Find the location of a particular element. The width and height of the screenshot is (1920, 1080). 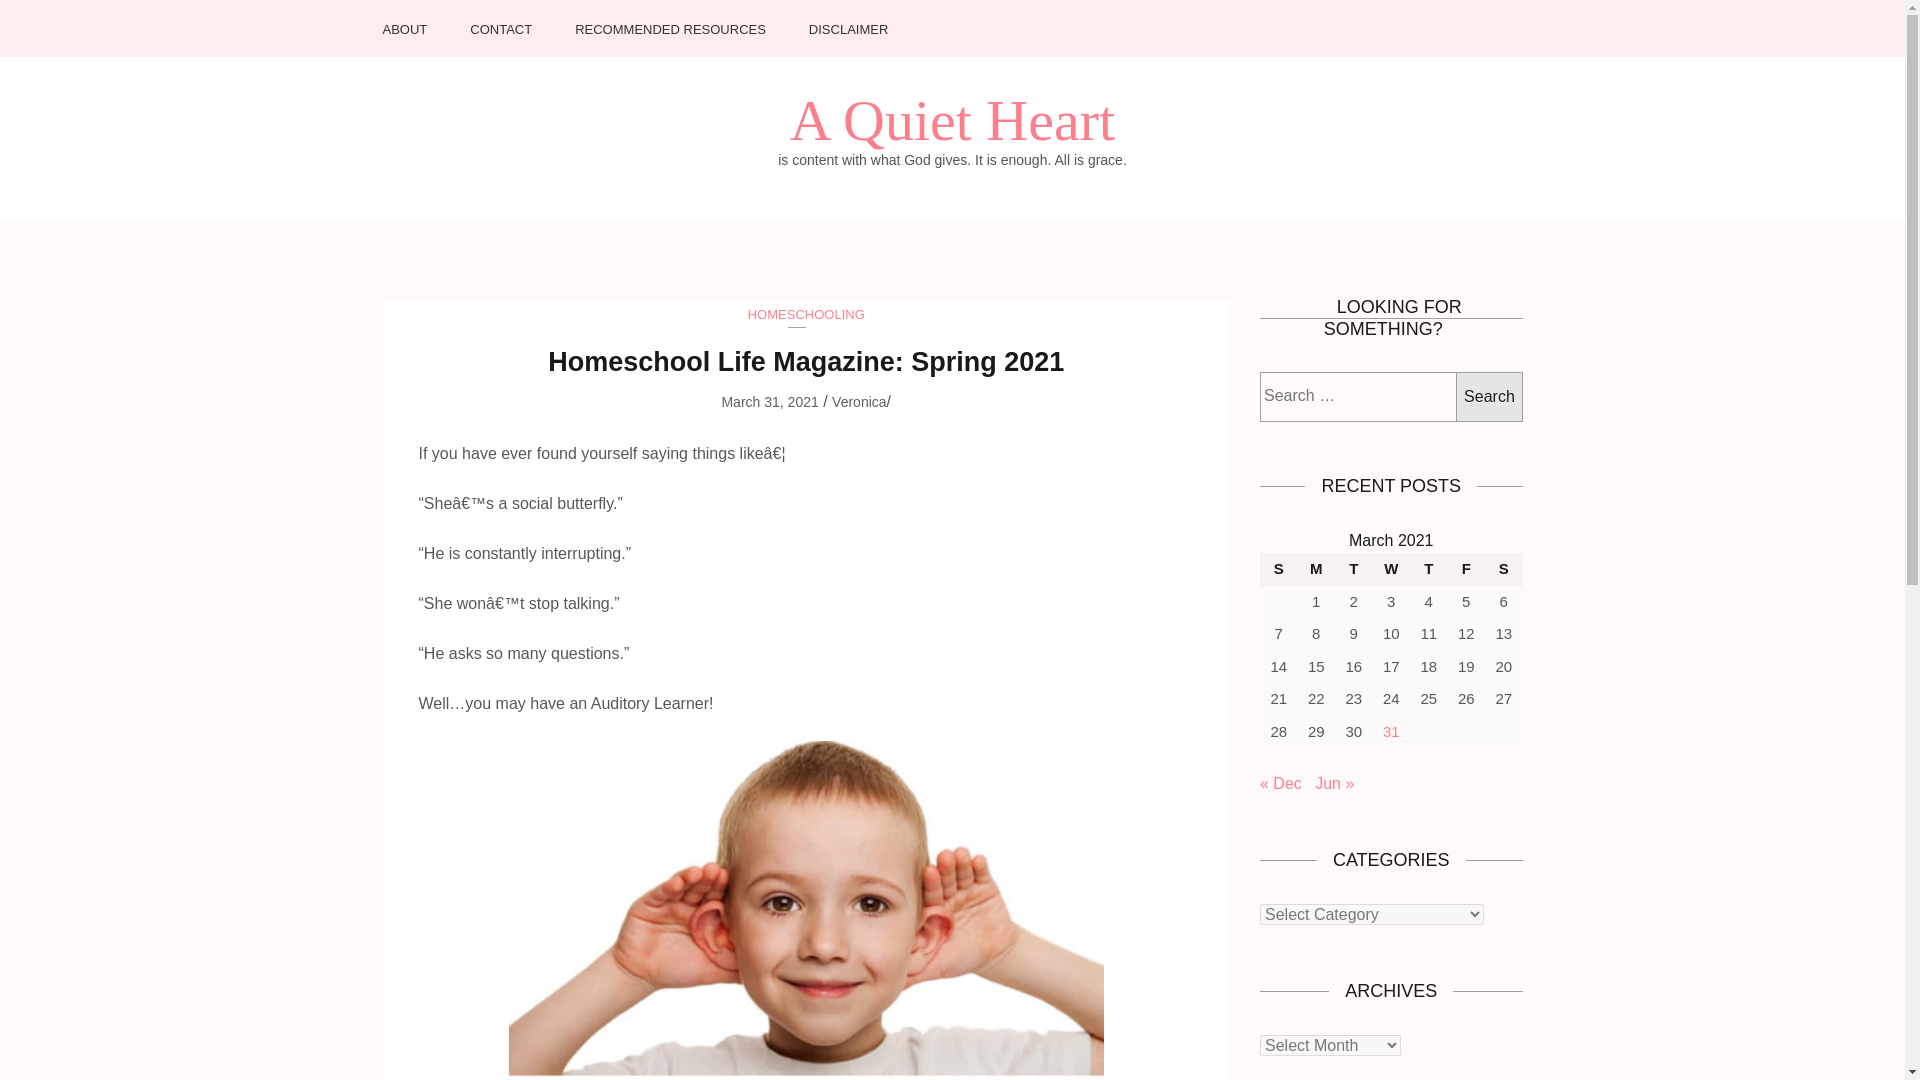

Thursday is located at coordinates (1428, 569).